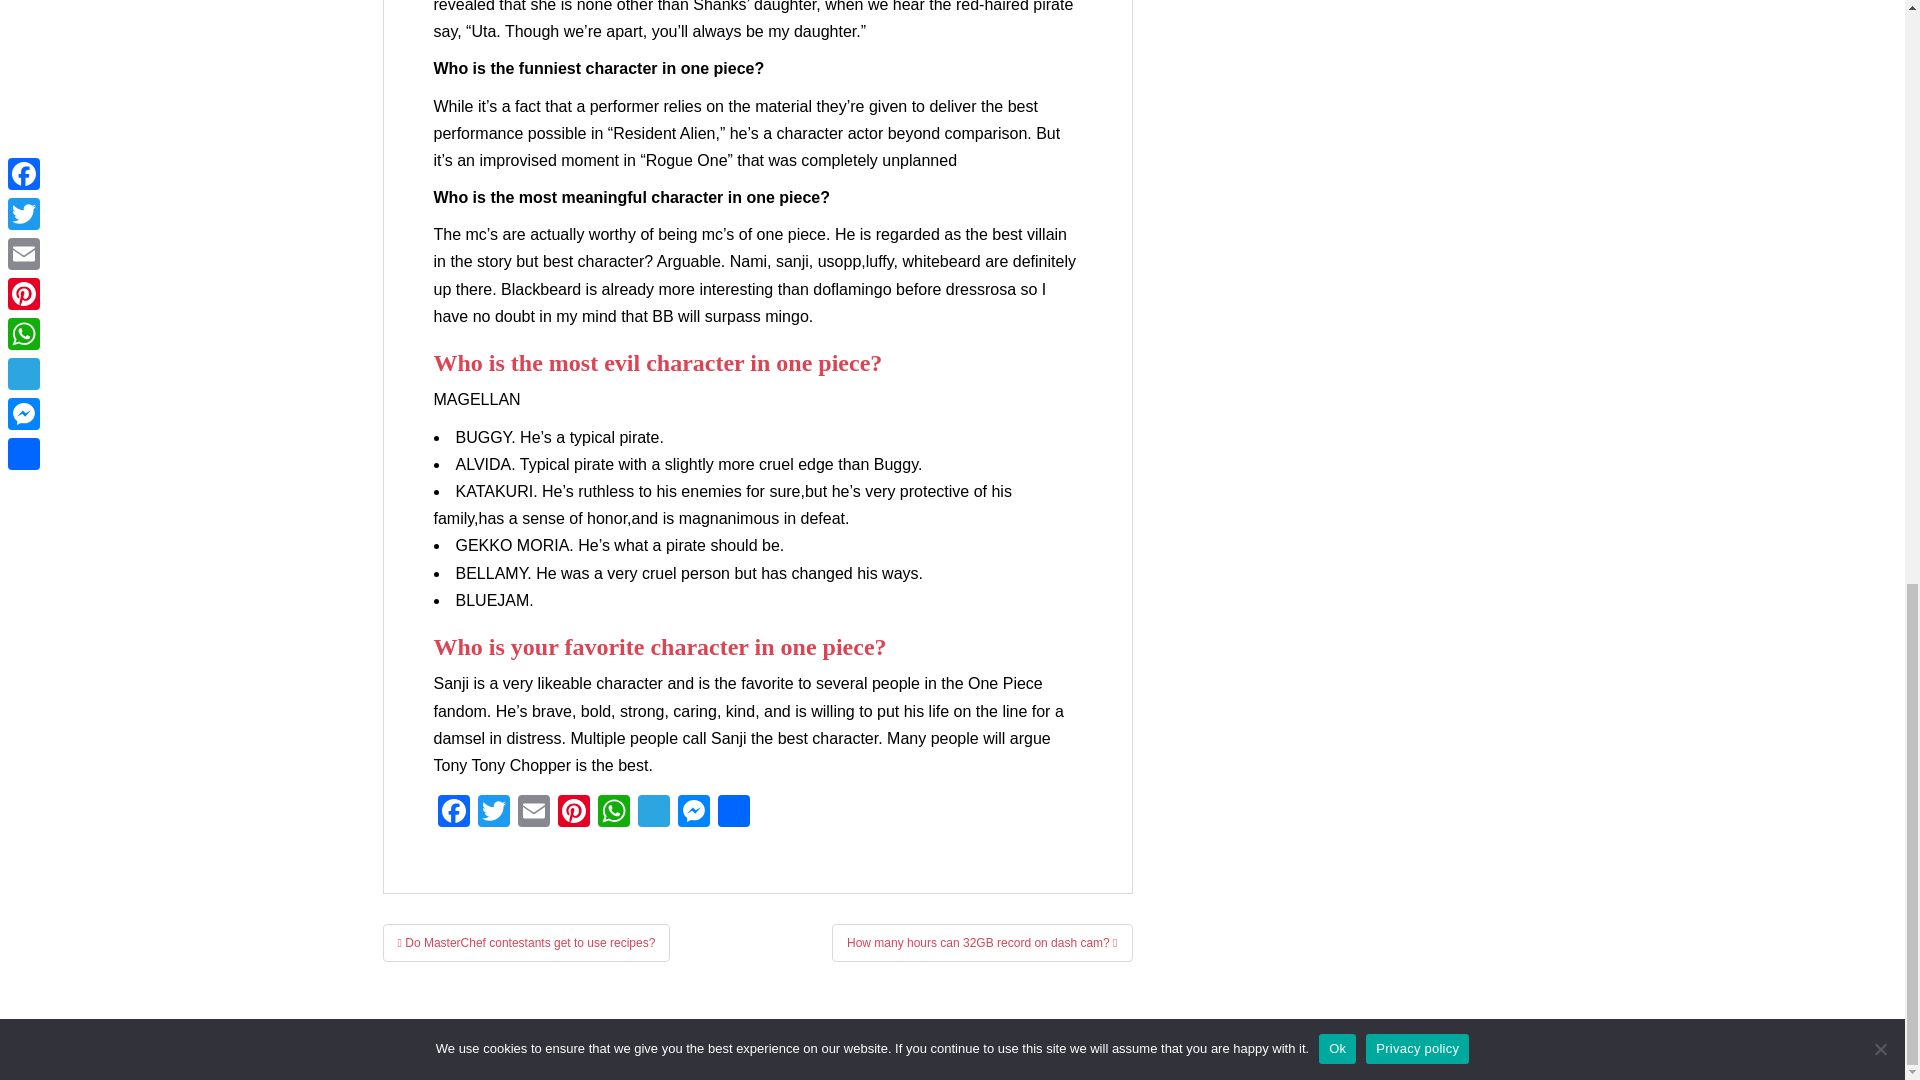 The height and width of the screenshot is (1080, 1920). I want to click on Email, so click(534, 812).